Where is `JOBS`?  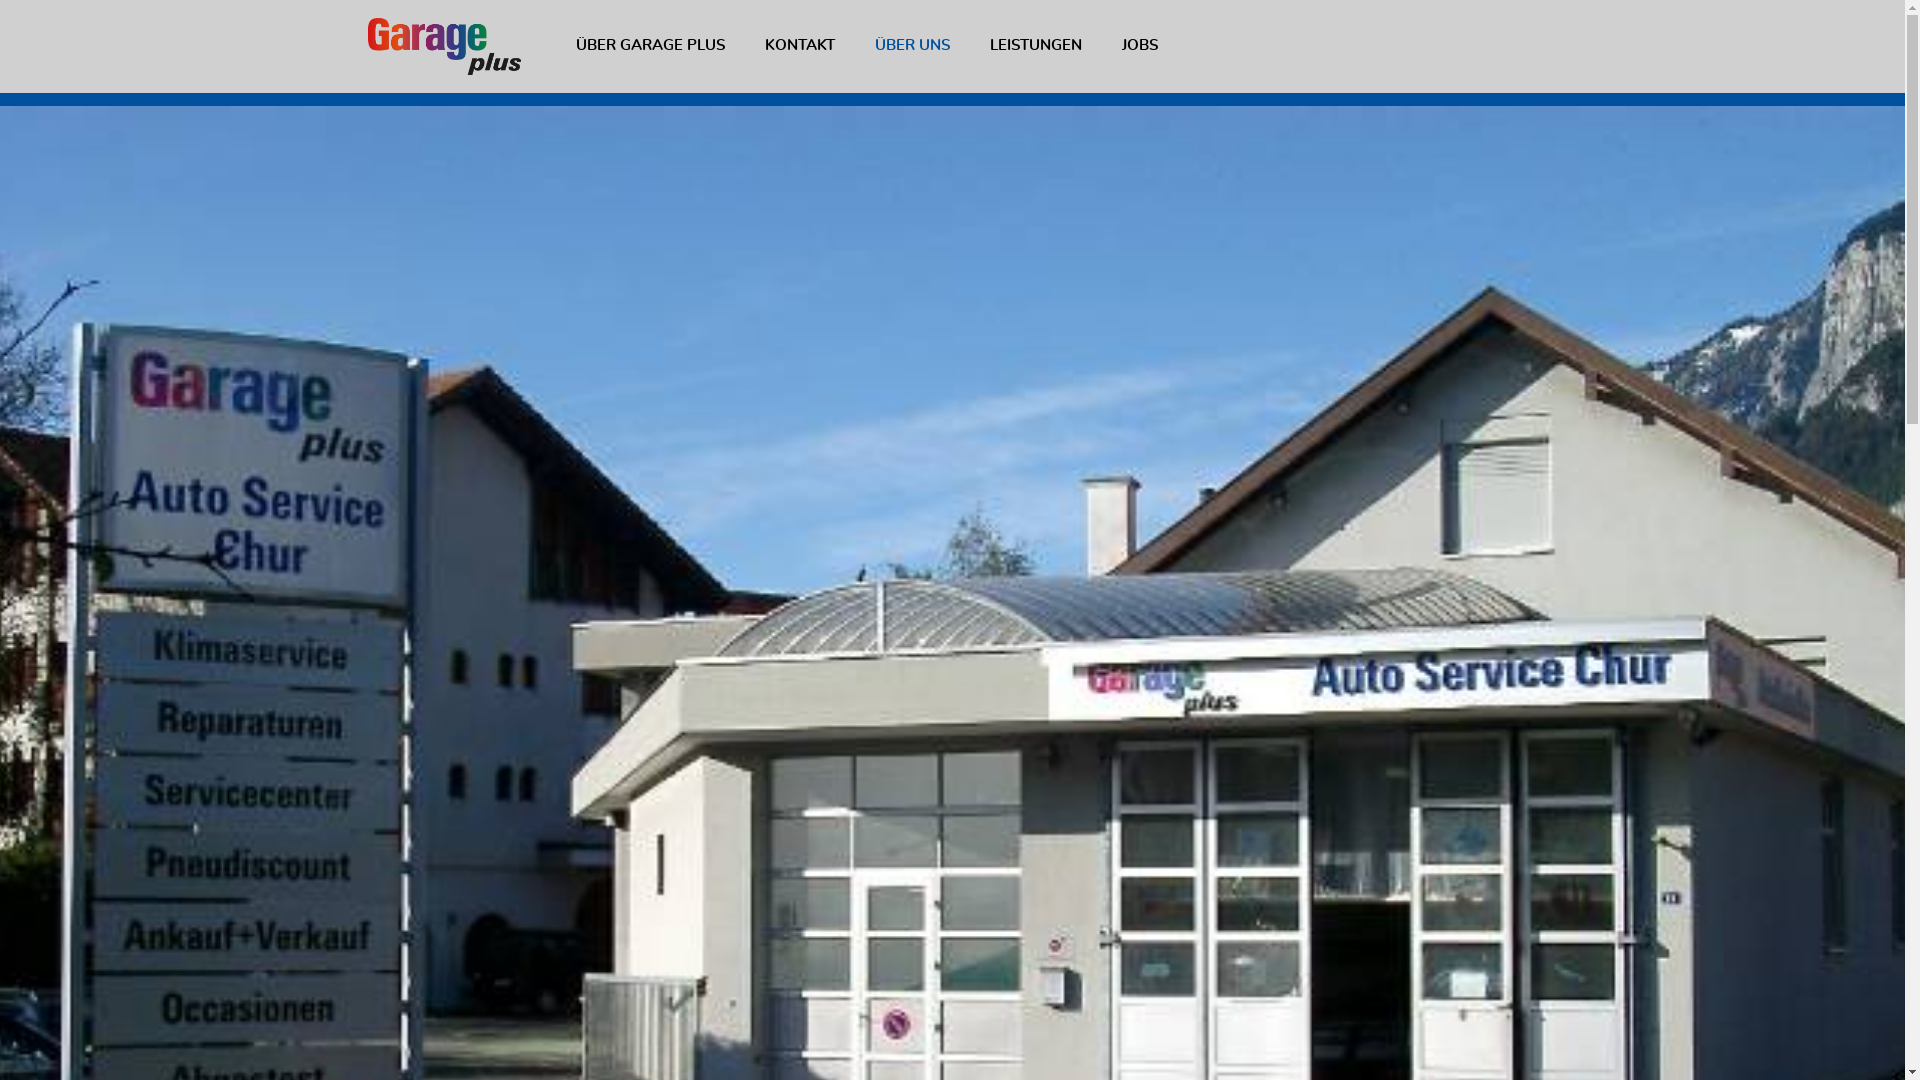 JOBS is located at coordinates (1140, 46).